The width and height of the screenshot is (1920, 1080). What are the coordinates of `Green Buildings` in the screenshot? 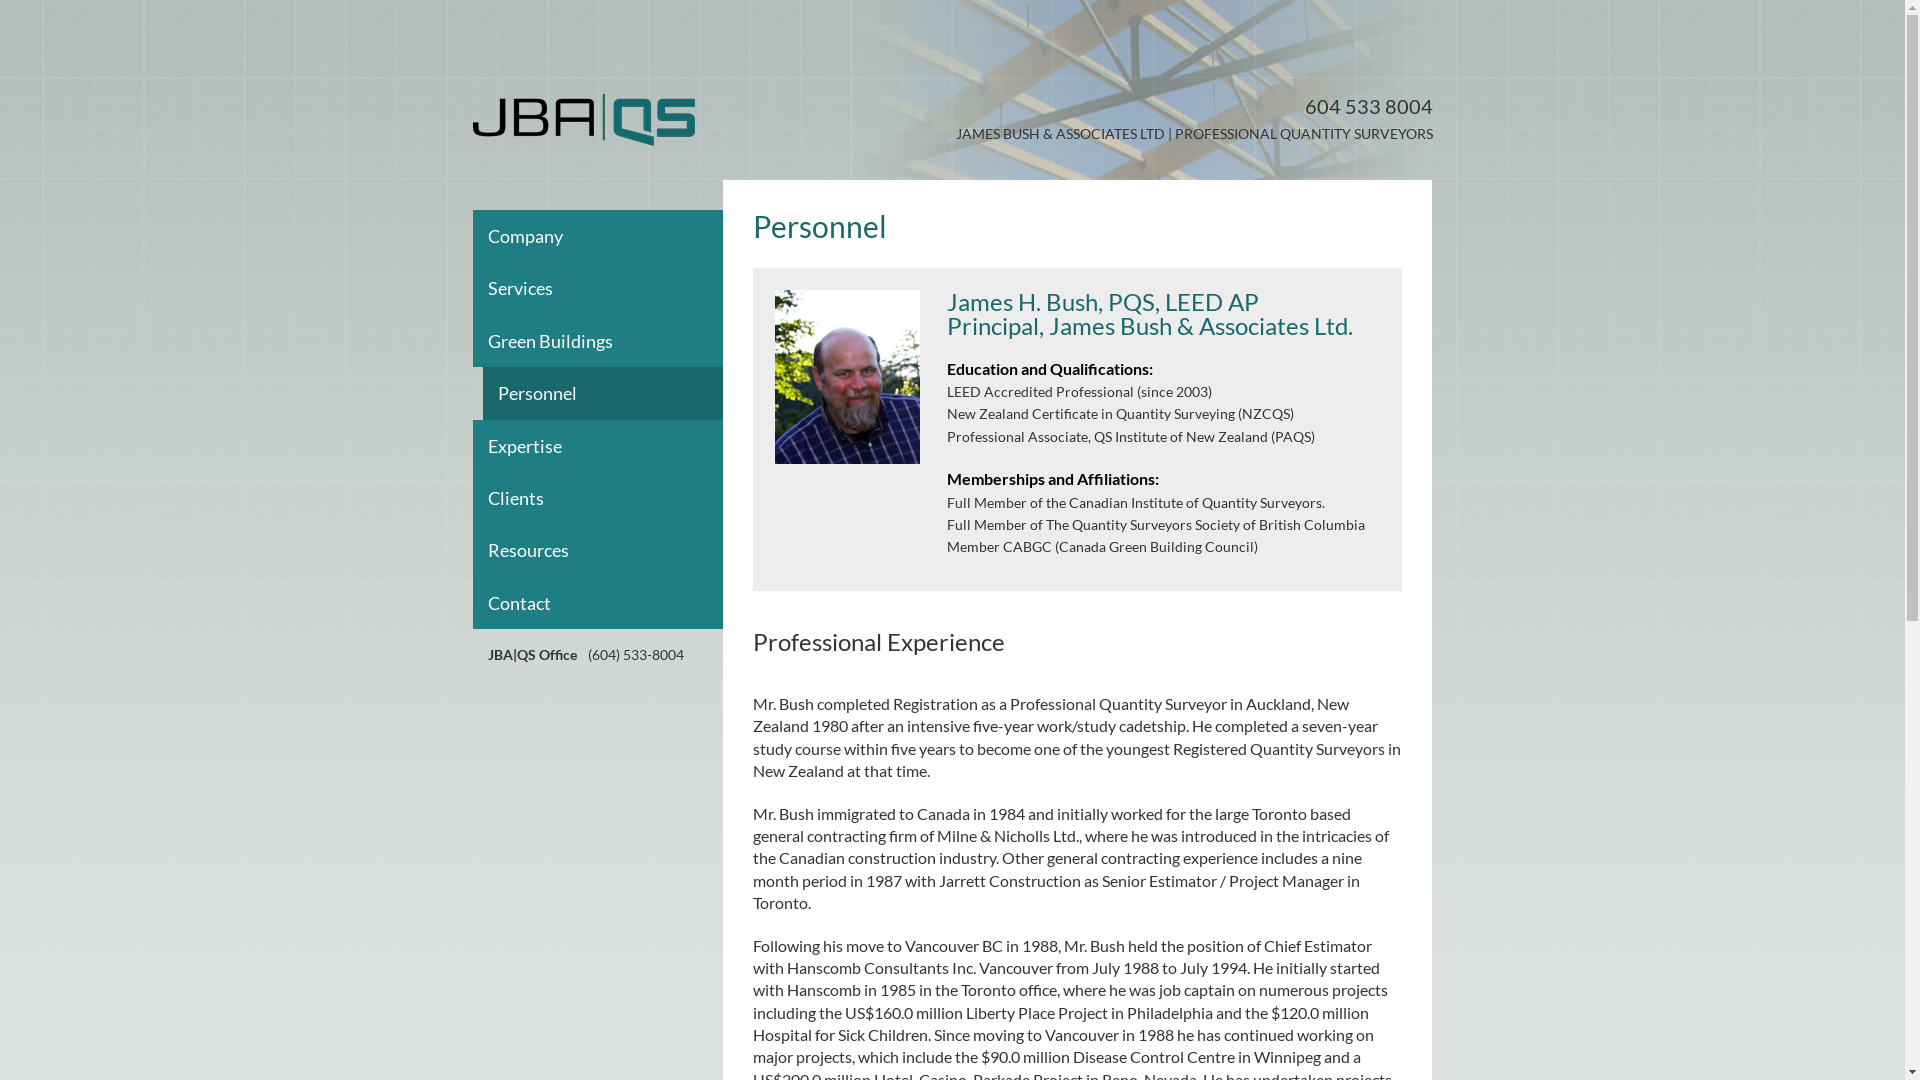 It's located at (612, 341).